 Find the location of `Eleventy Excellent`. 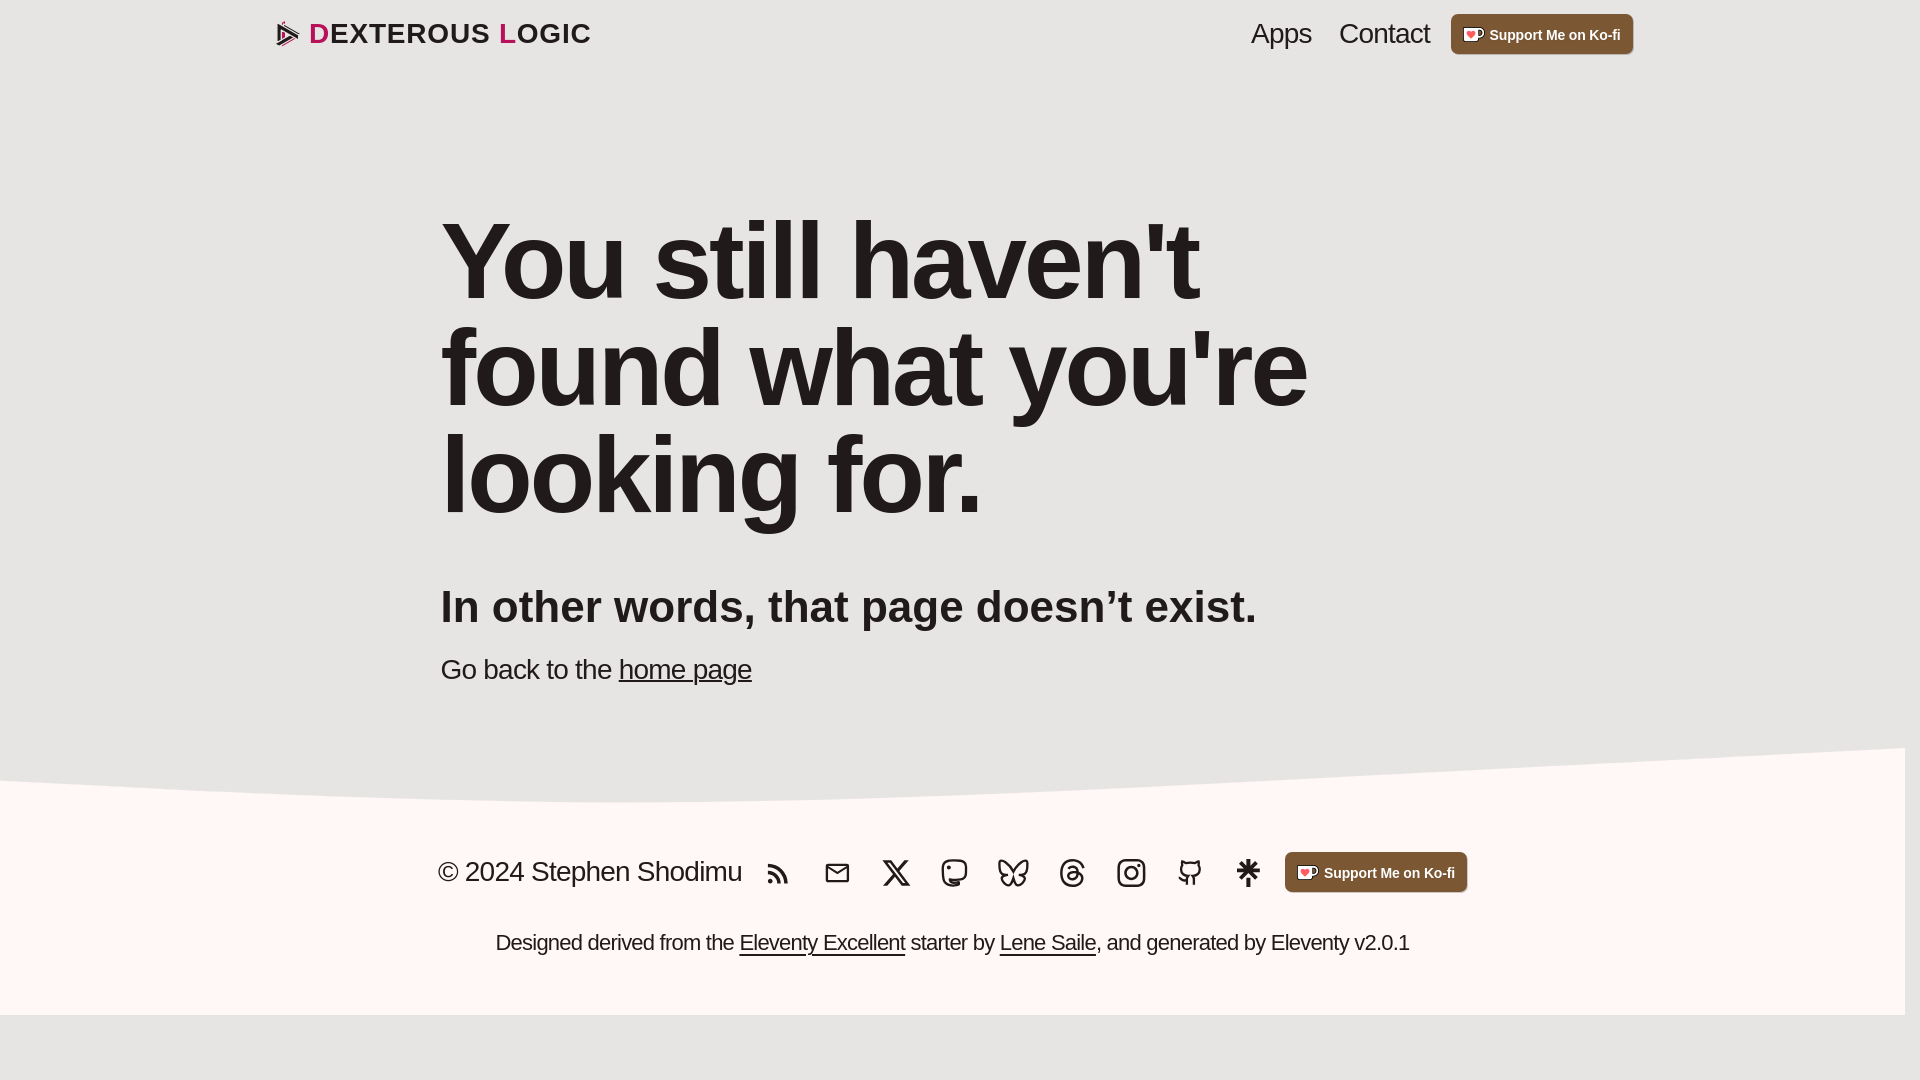

Eleventy Excellent is located at coordinates (822, 942).